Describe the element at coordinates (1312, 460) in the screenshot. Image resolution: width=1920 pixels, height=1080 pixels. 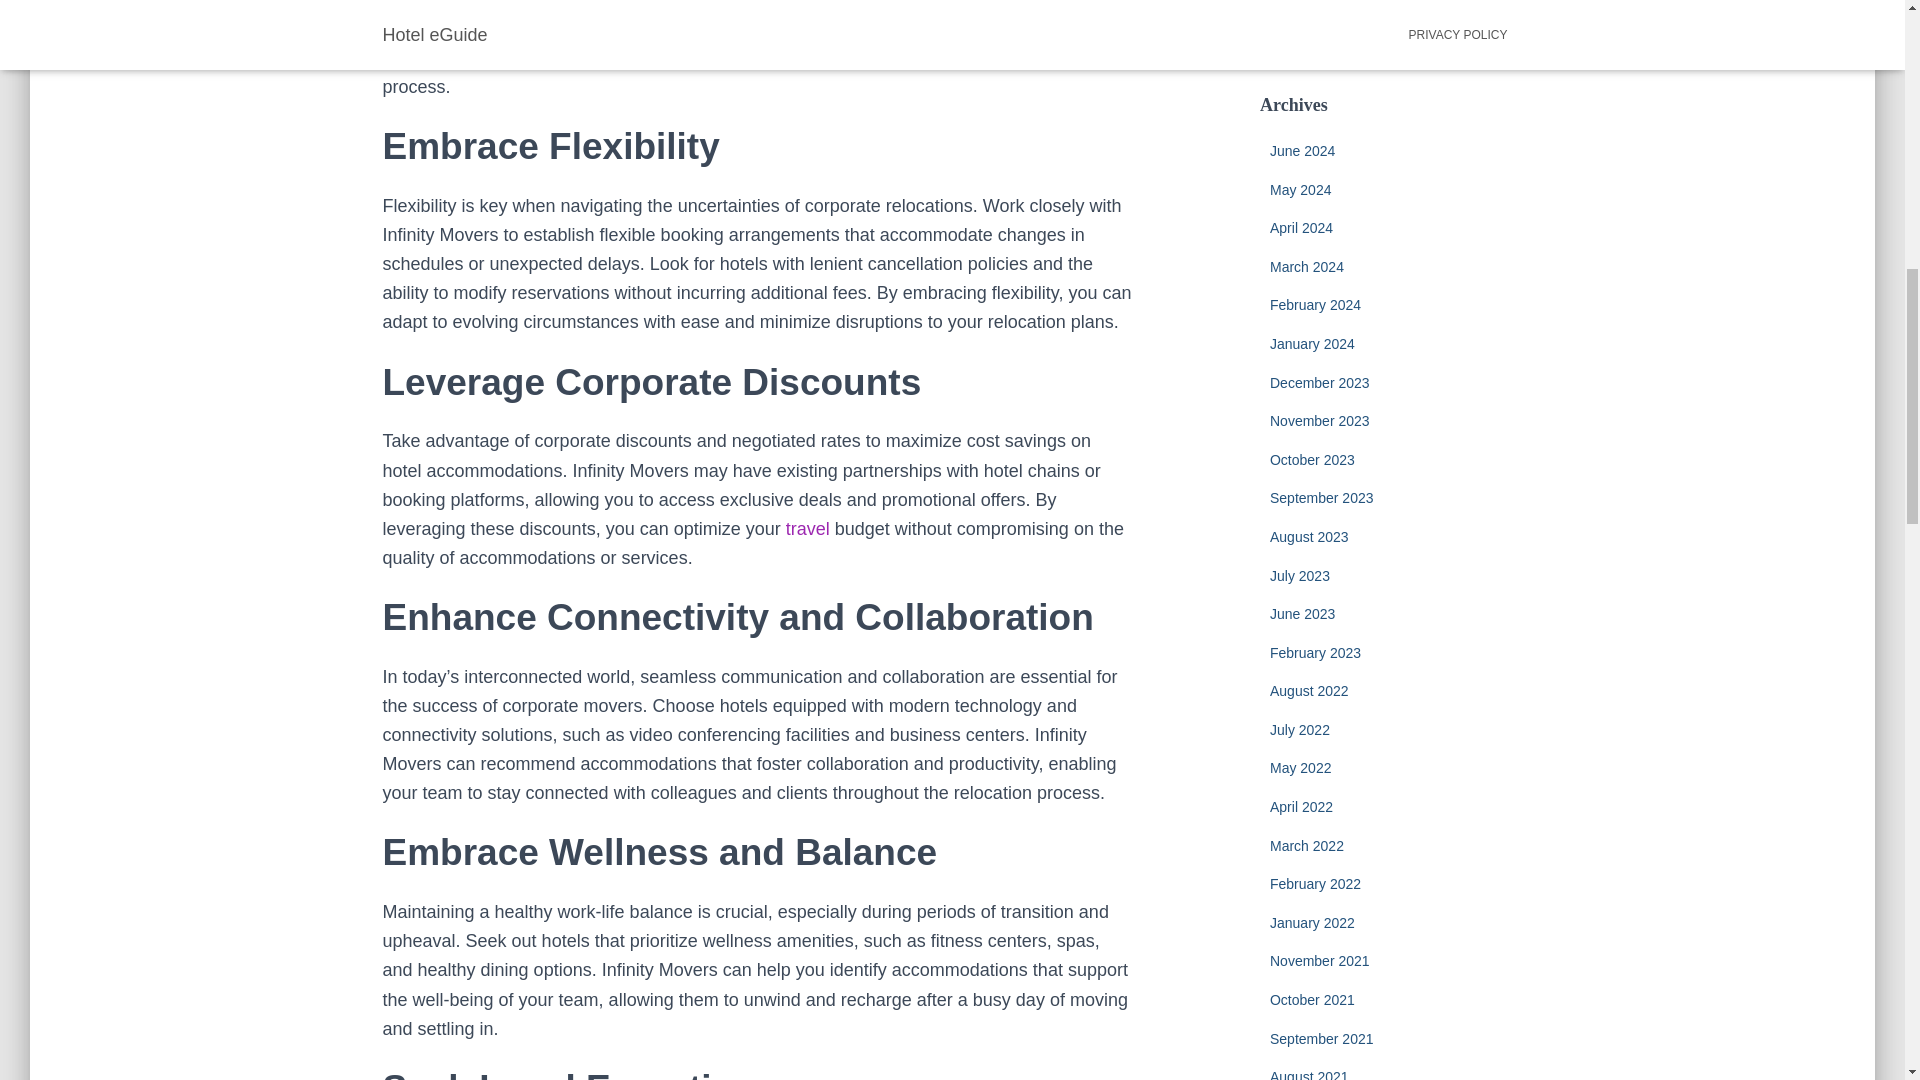
I see `October 2023` at that location.